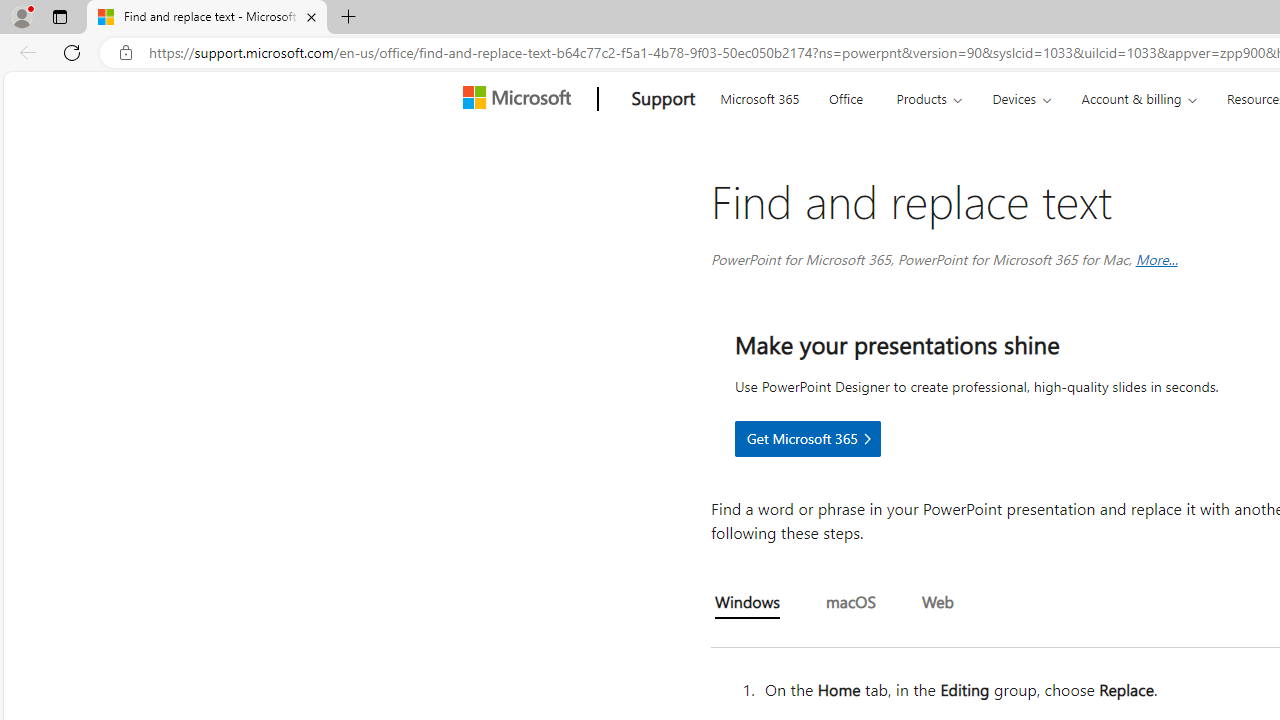  Describe the element at coordinates (850, 603) in the screenshot. I see `macOS` at that location.